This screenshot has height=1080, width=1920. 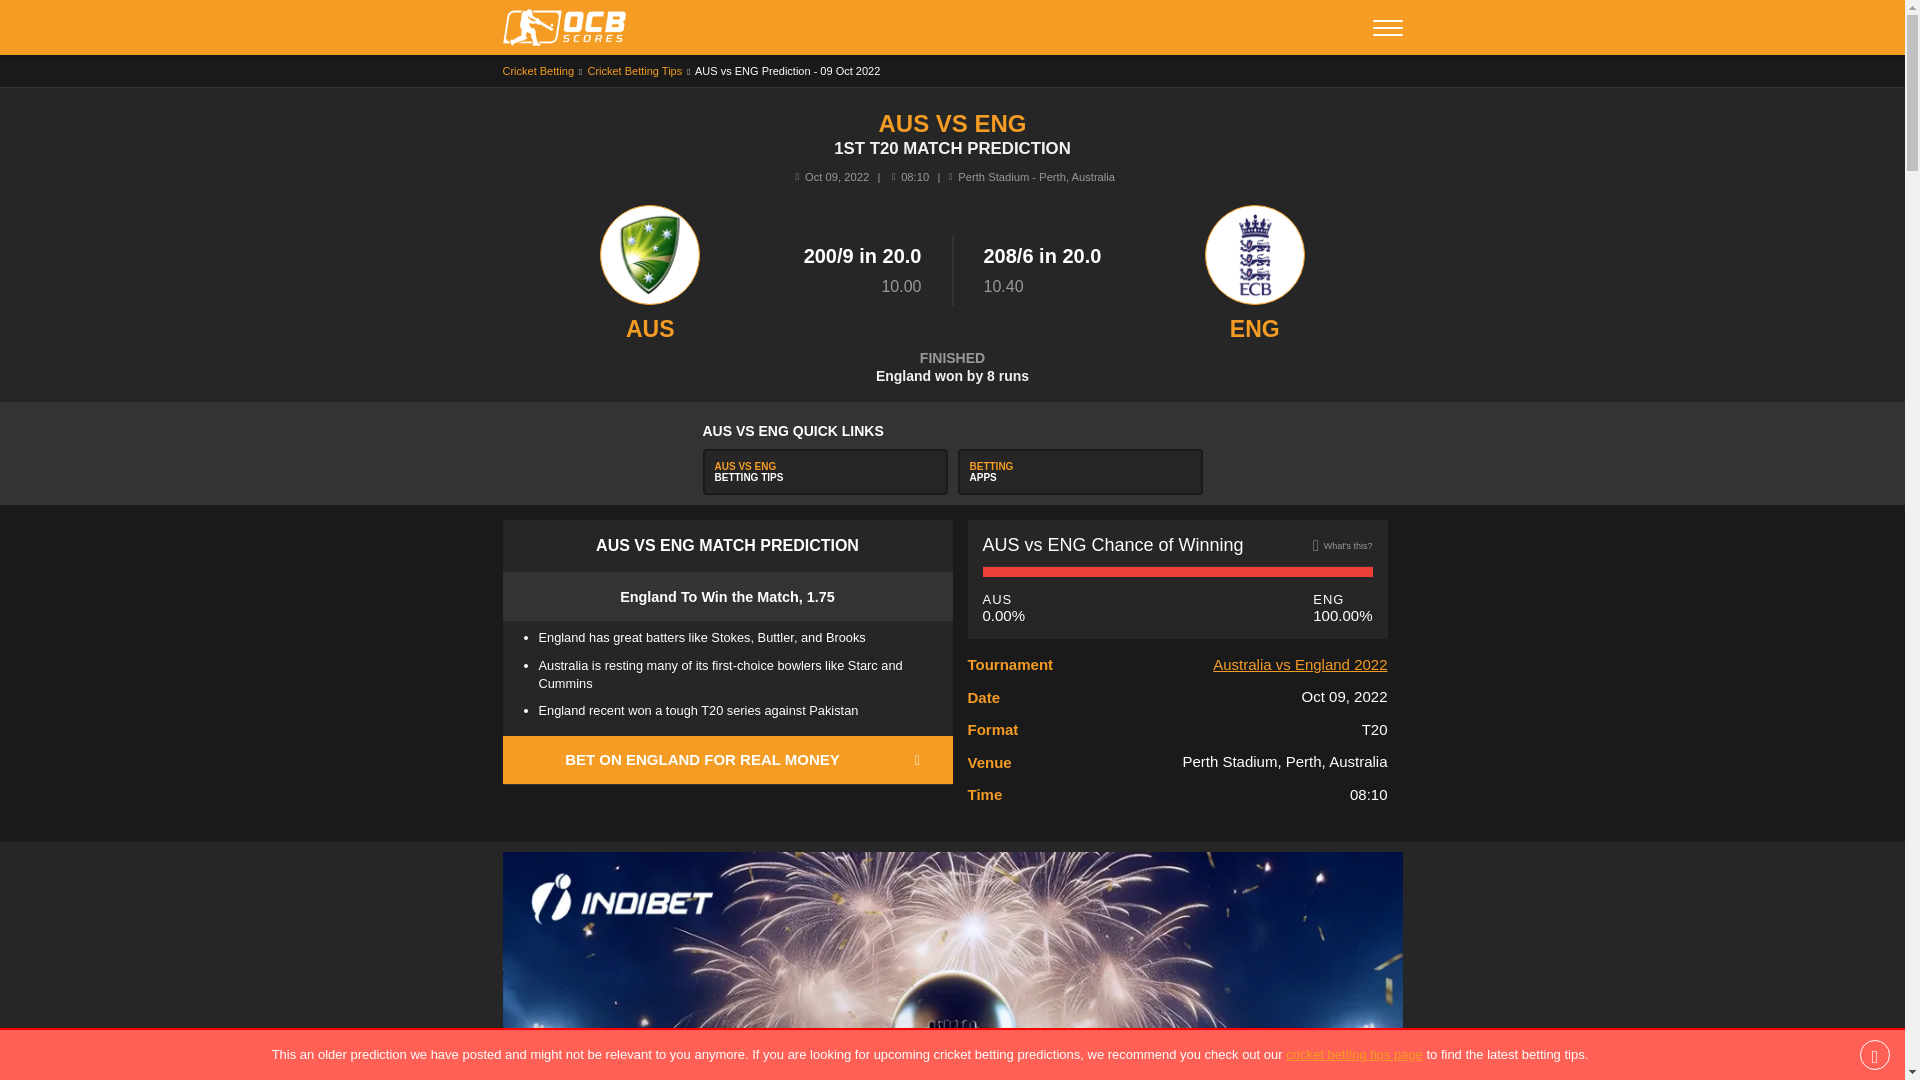 What do you see at coordinates (1354, 1054) in the screenshot?
I see `BET ON ENGLAND FOR REAL MONEY` at bounding box center [1354, 1054].